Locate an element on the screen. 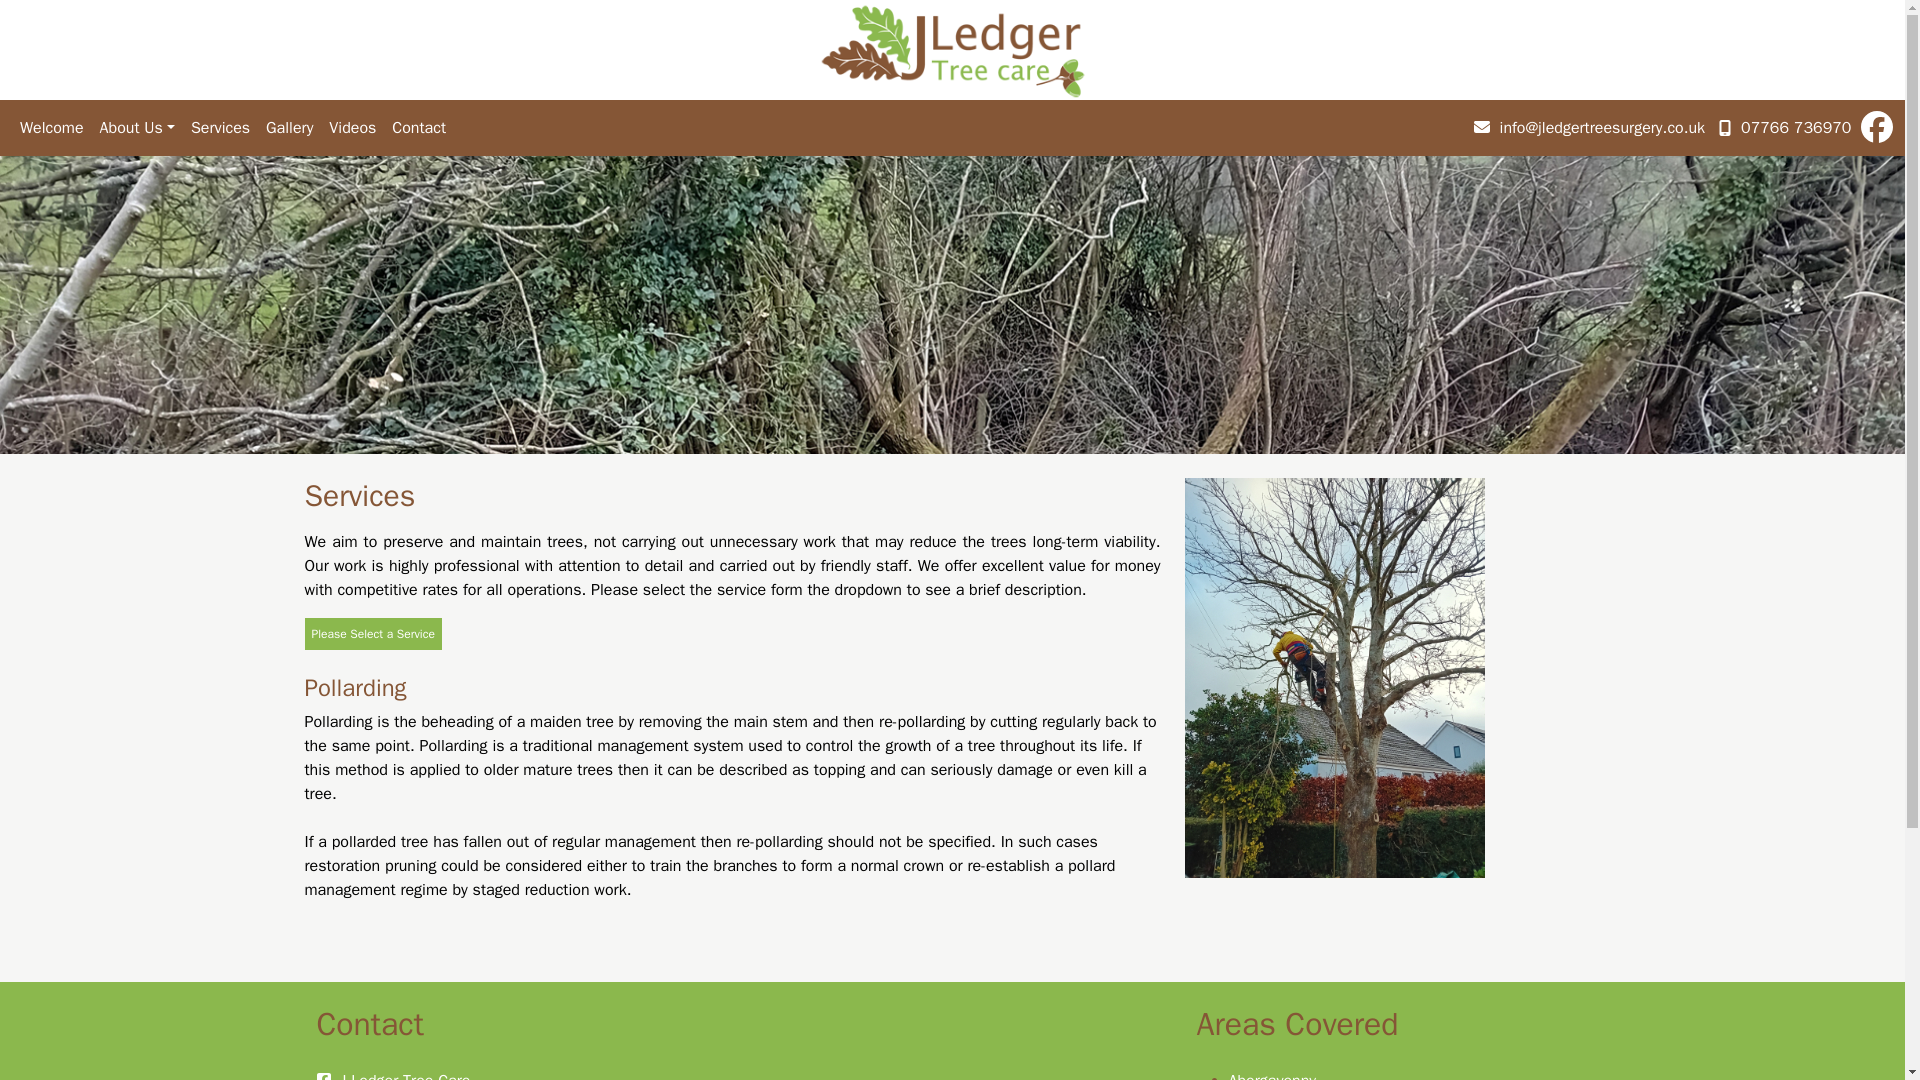 The width and height of the screenshot is (1920, 1080). Videos is located at coordinates (352, 128).